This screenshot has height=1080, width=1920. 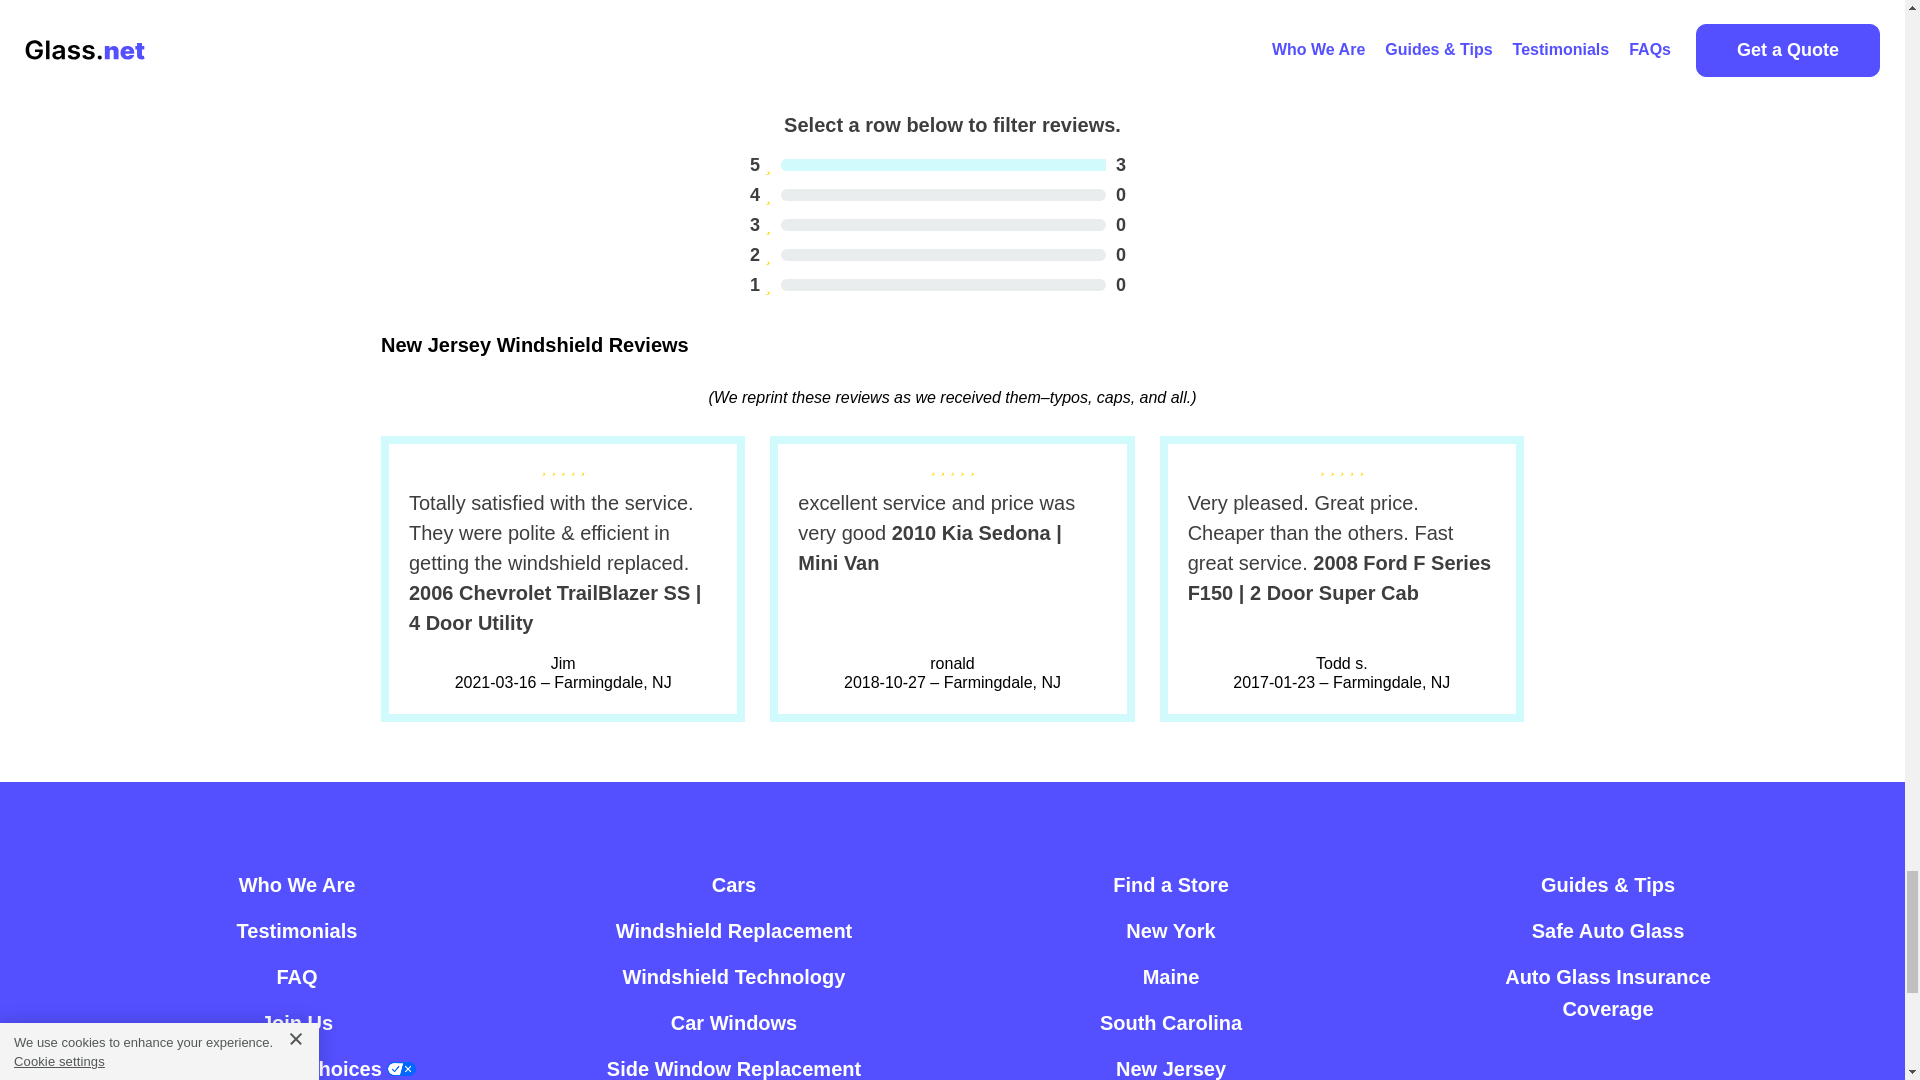 What do you see at coordinates (296, 1023) in the screenshot?
I see `Mobile Glass Shops Join Glass.NET` at bounding box center [296, 1023].